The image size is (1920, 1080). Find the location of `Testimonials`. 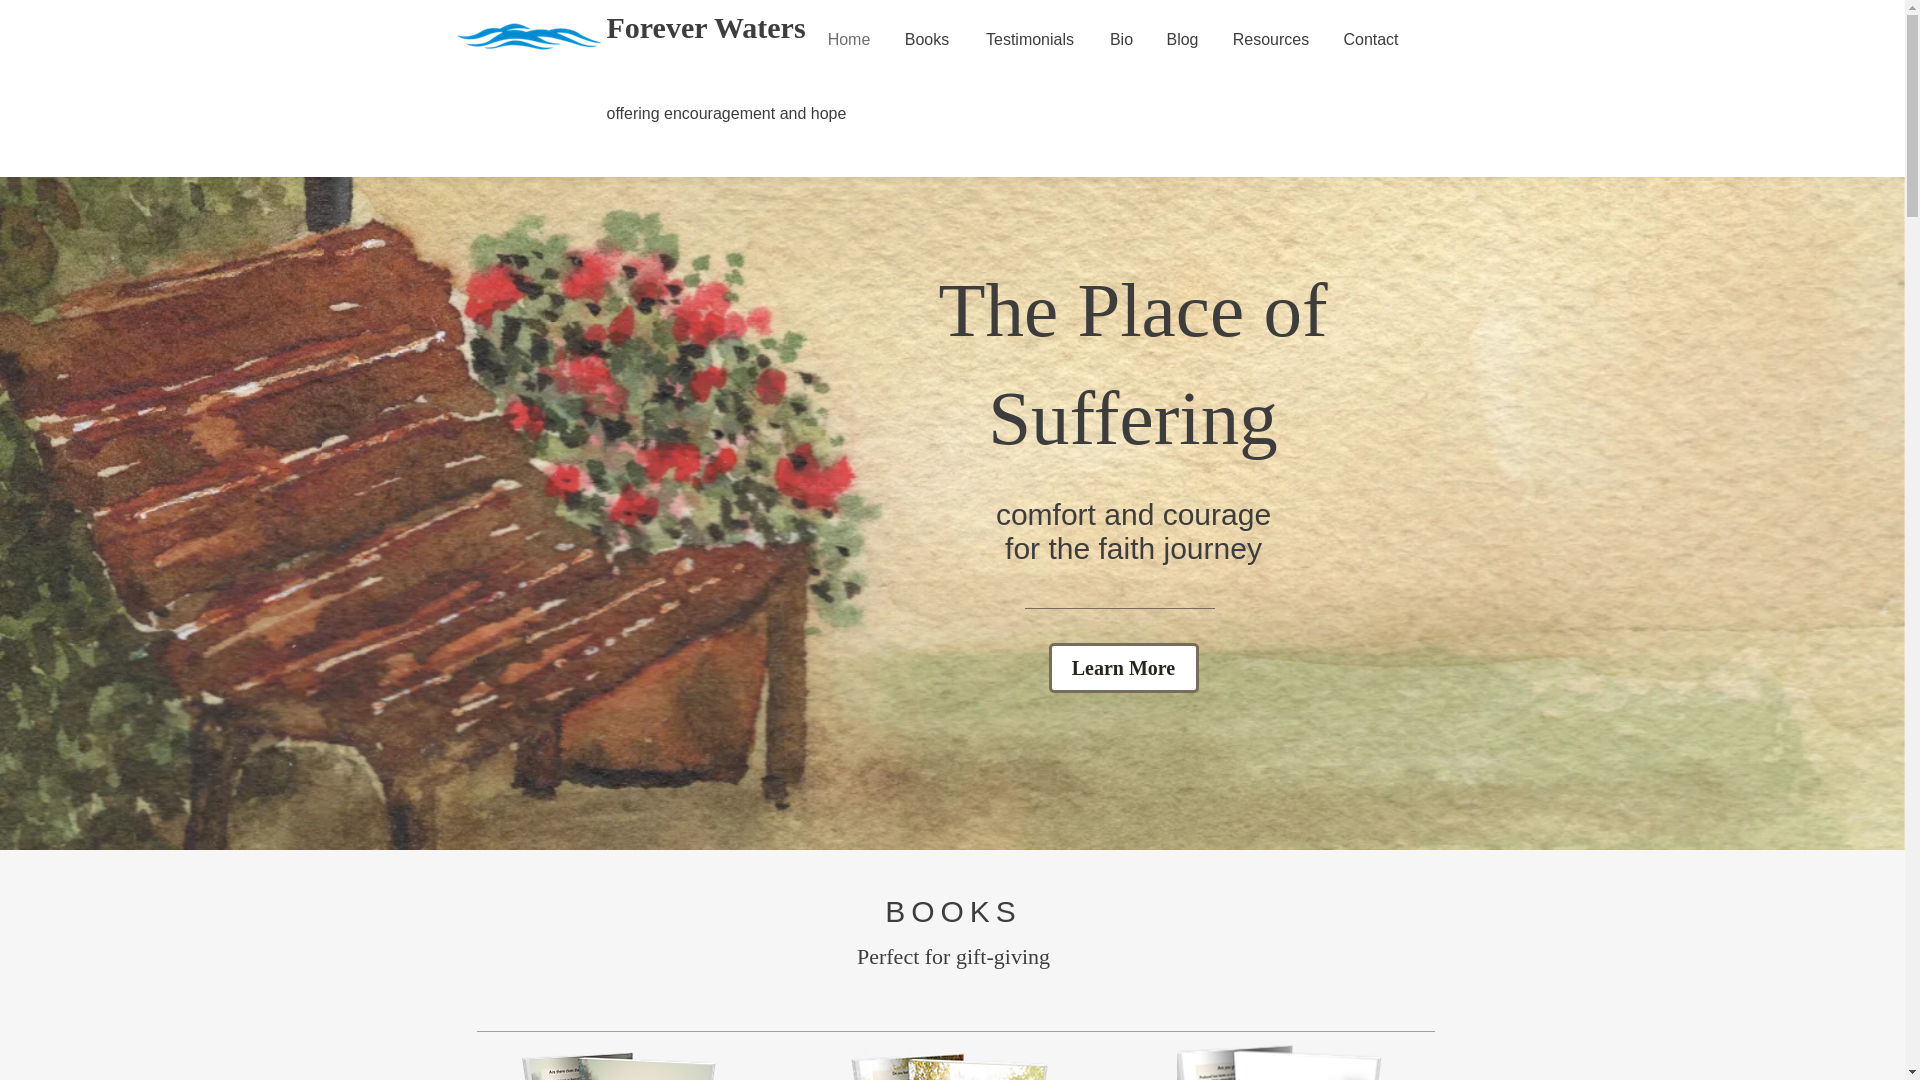

Testimonials is located at coordinates (1028, 39).